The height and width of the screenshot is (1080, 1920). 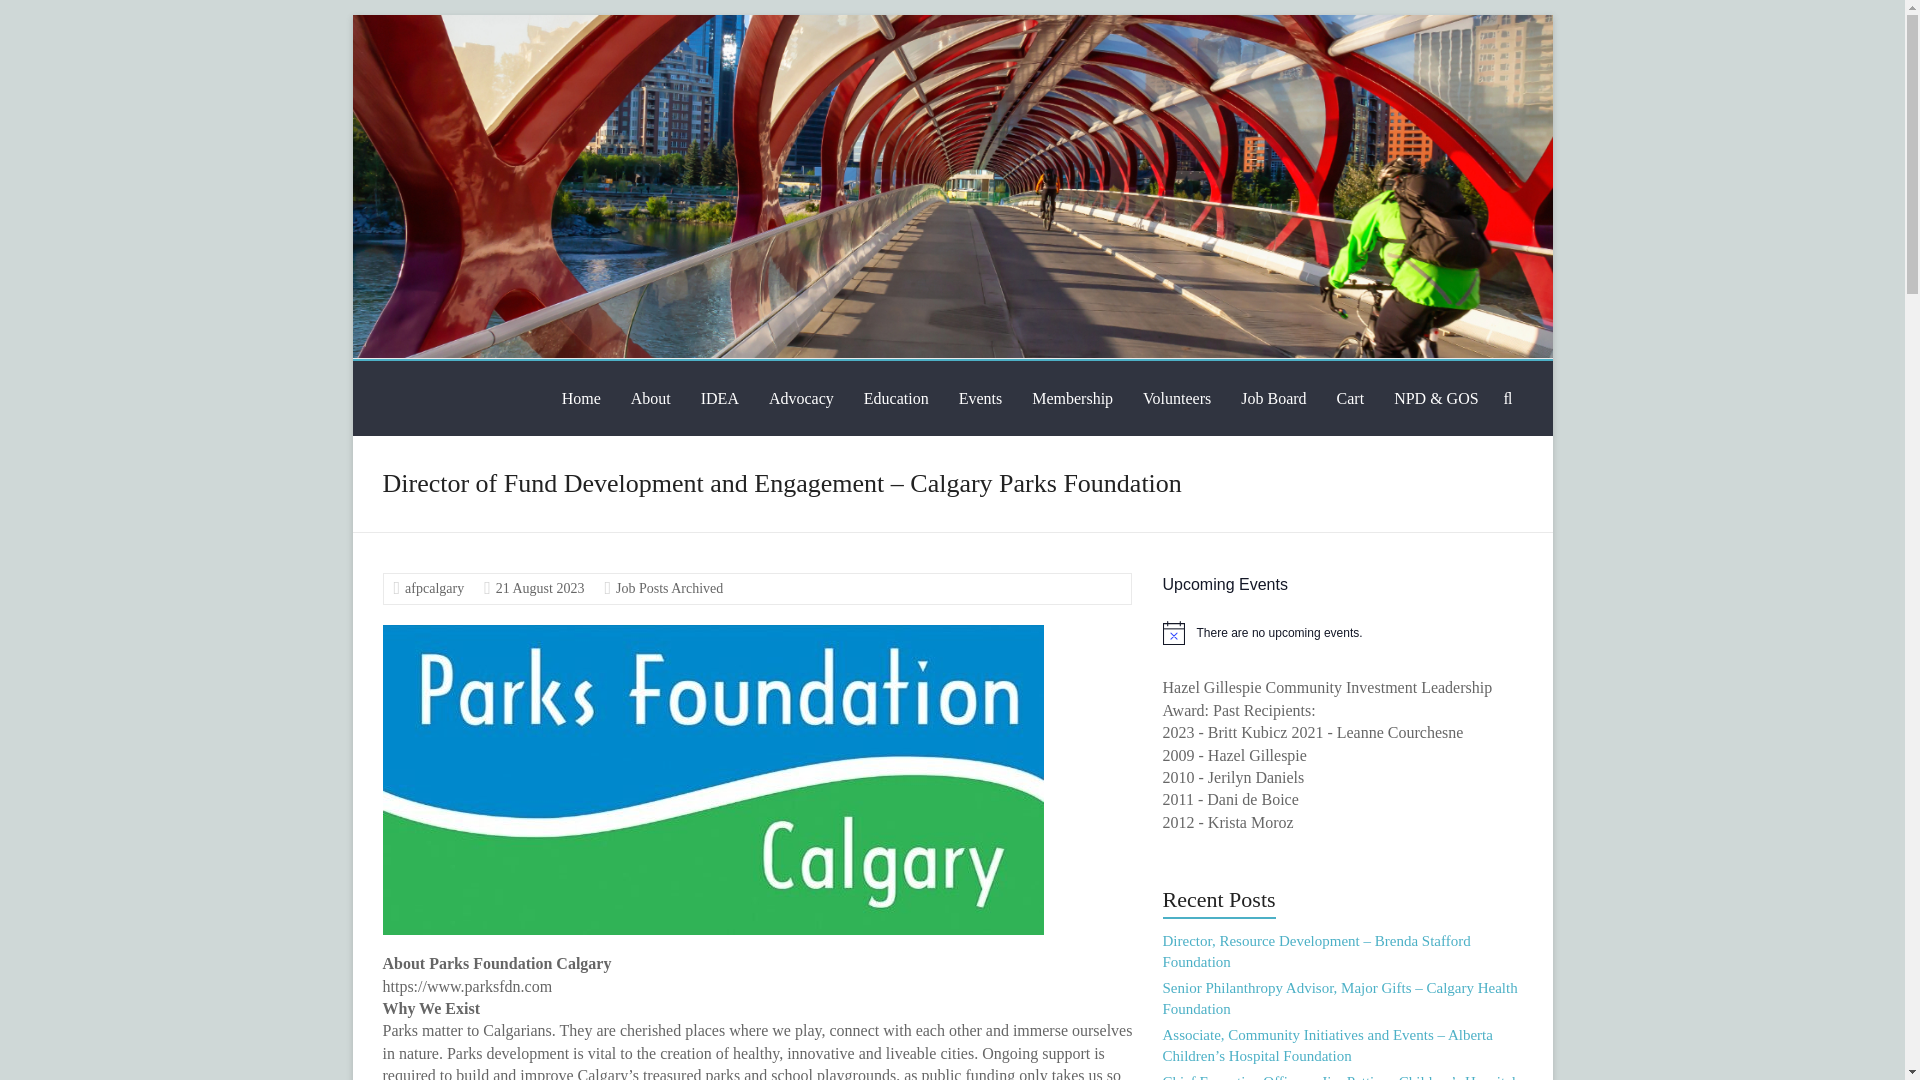 I want to click on IDEA, so click(x=720, y=398).